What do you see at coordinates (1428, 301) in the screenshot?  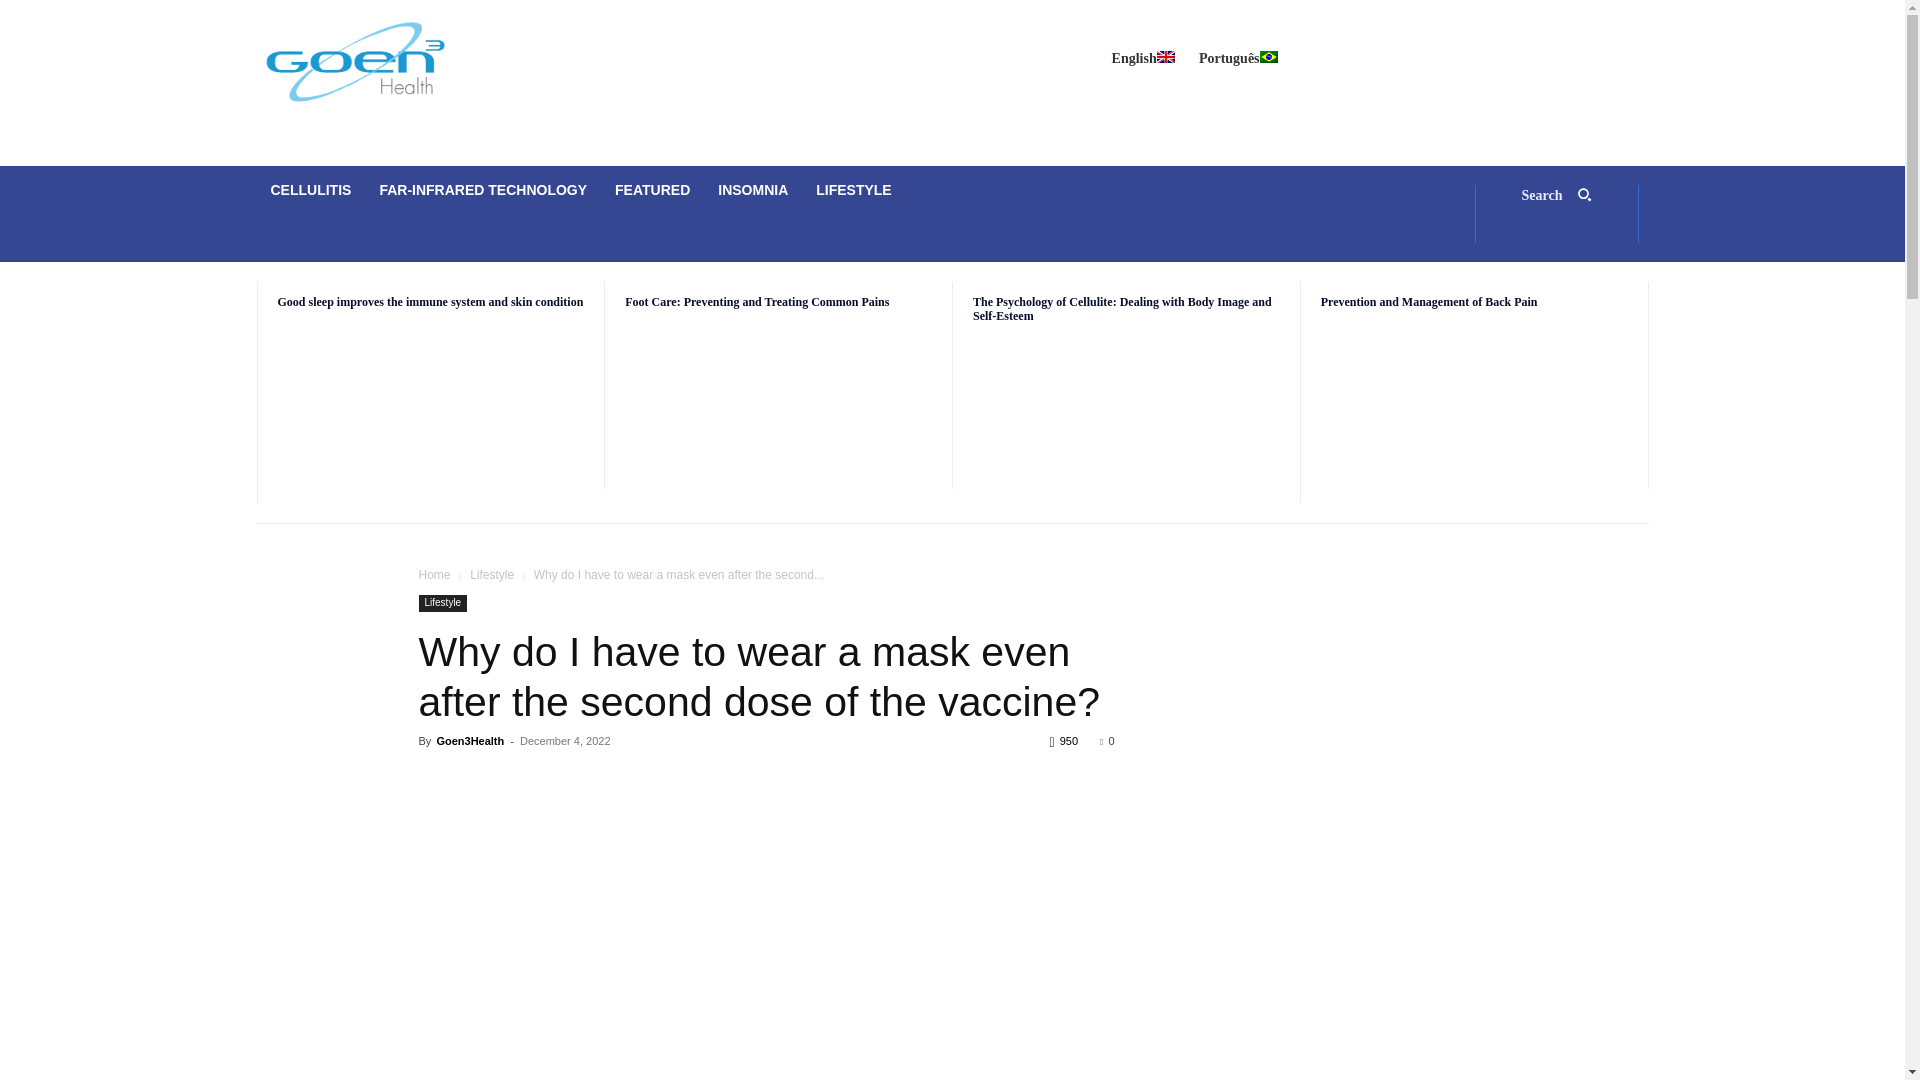 I see `Prevention and Management of Back Pain` at bounding box center [1428, 301].